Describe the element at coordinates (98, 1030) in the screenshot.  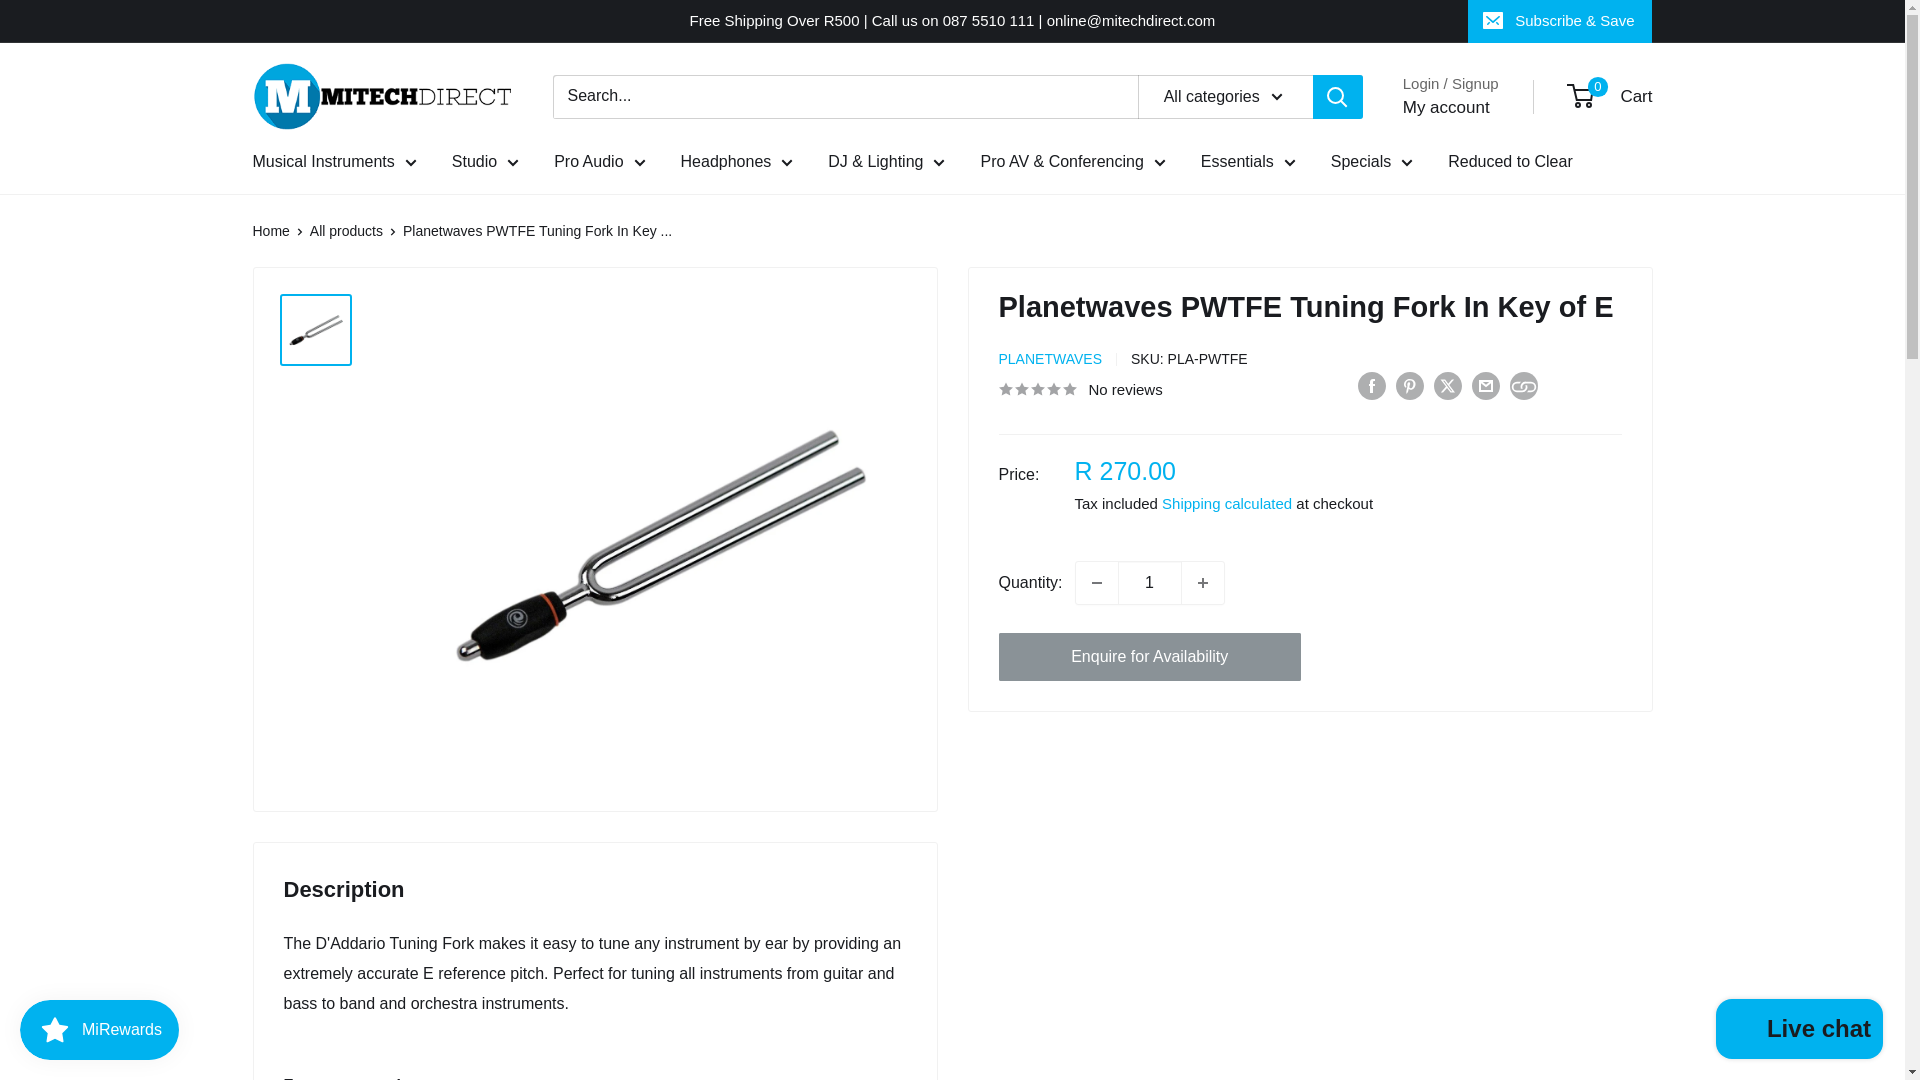
I see `Smile.io Rewards Program Launcher` at that location.